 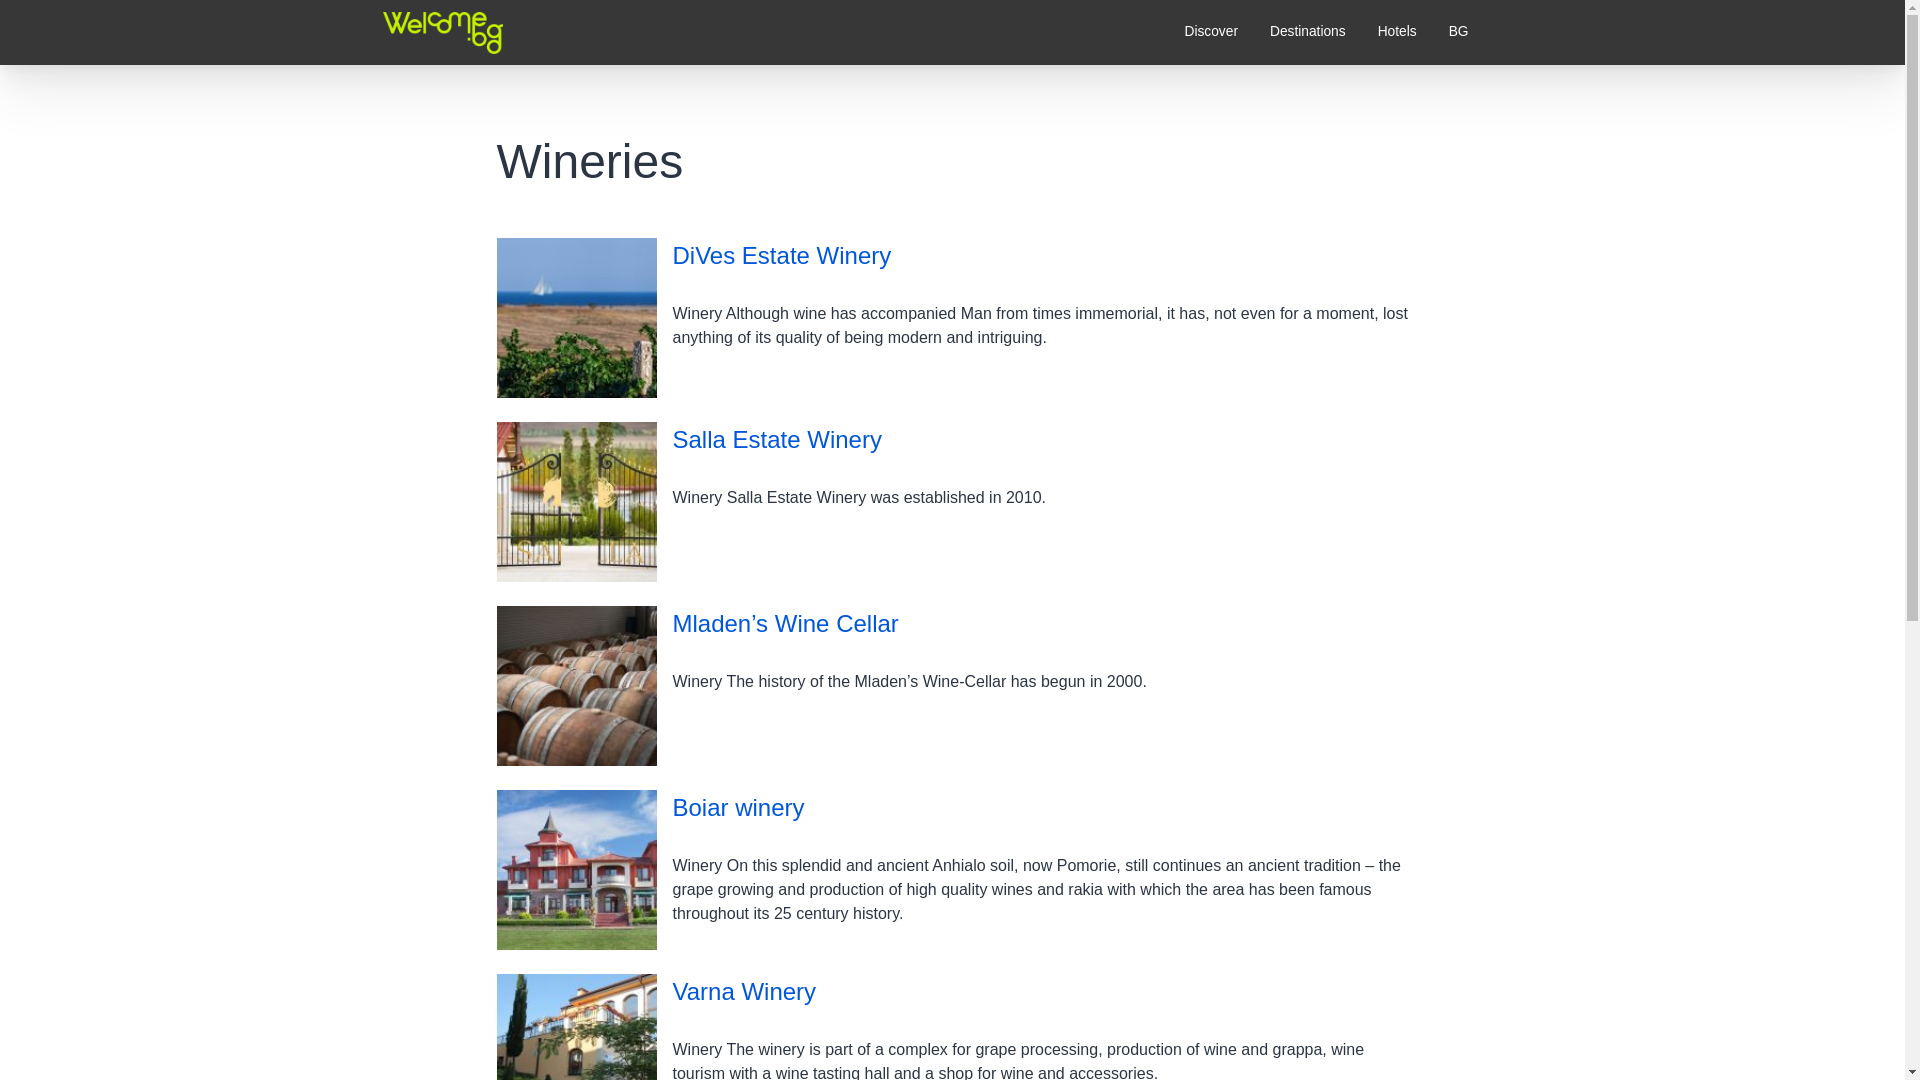 I want to click on WELCOME.BG, so click(x=436, y=88).